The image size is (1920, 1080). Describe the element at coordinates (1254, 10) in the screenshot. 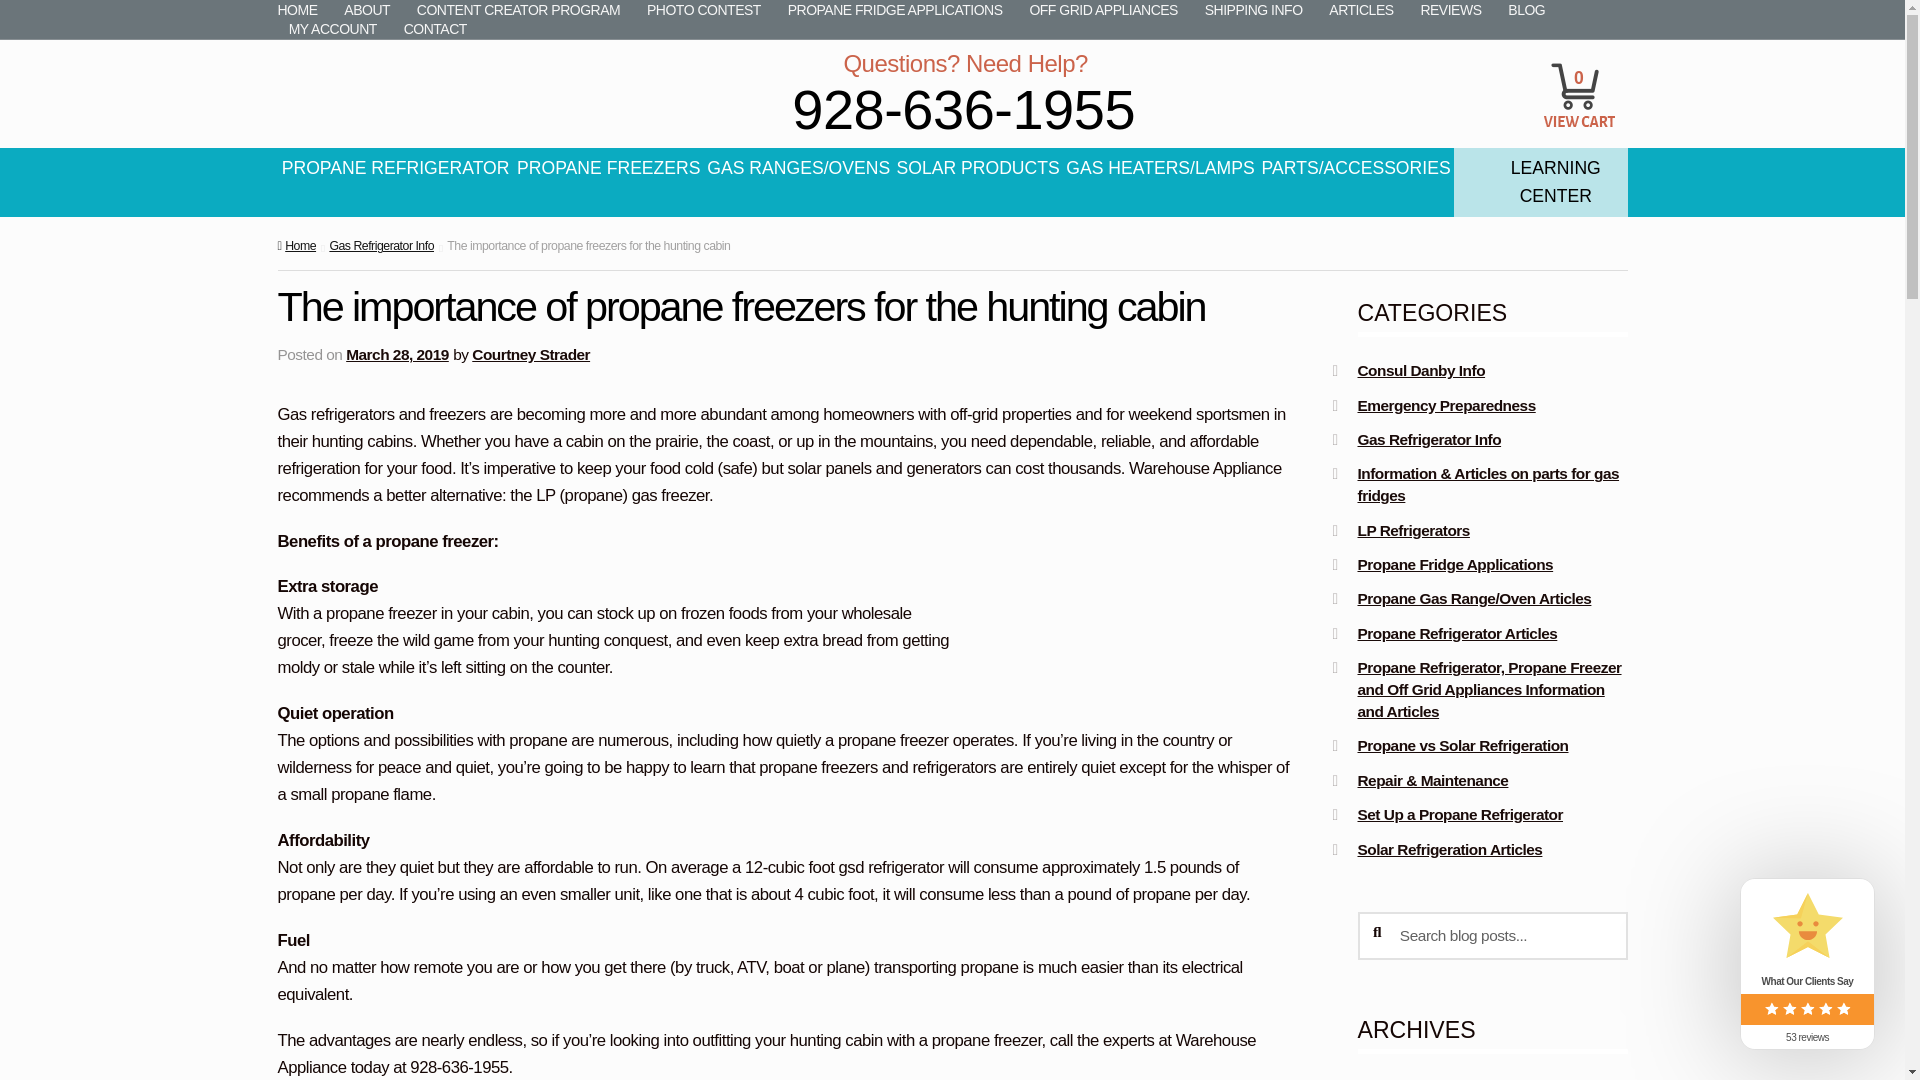

I see `SHIPPING INFO` at that location.